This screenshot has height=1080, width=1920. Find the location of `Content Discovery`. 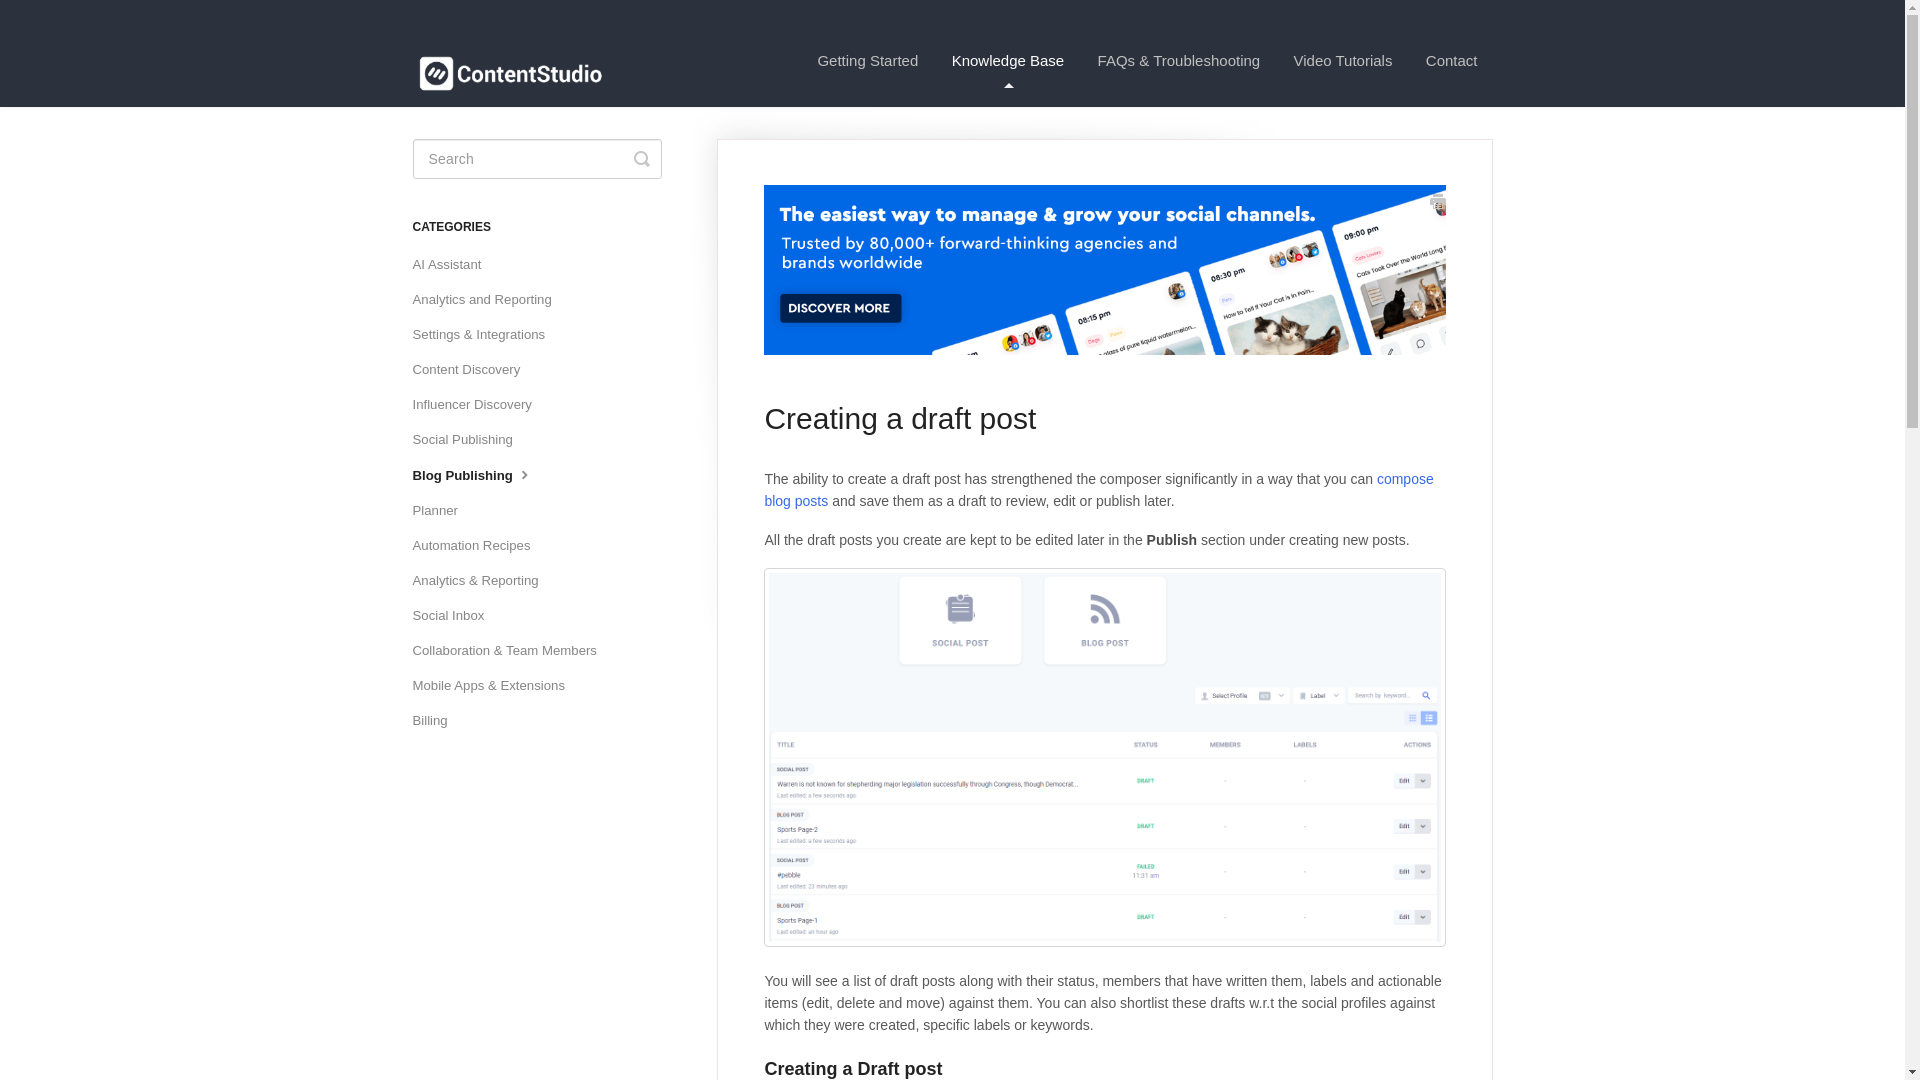

Content Discovery is located at coordinates (474, 370).